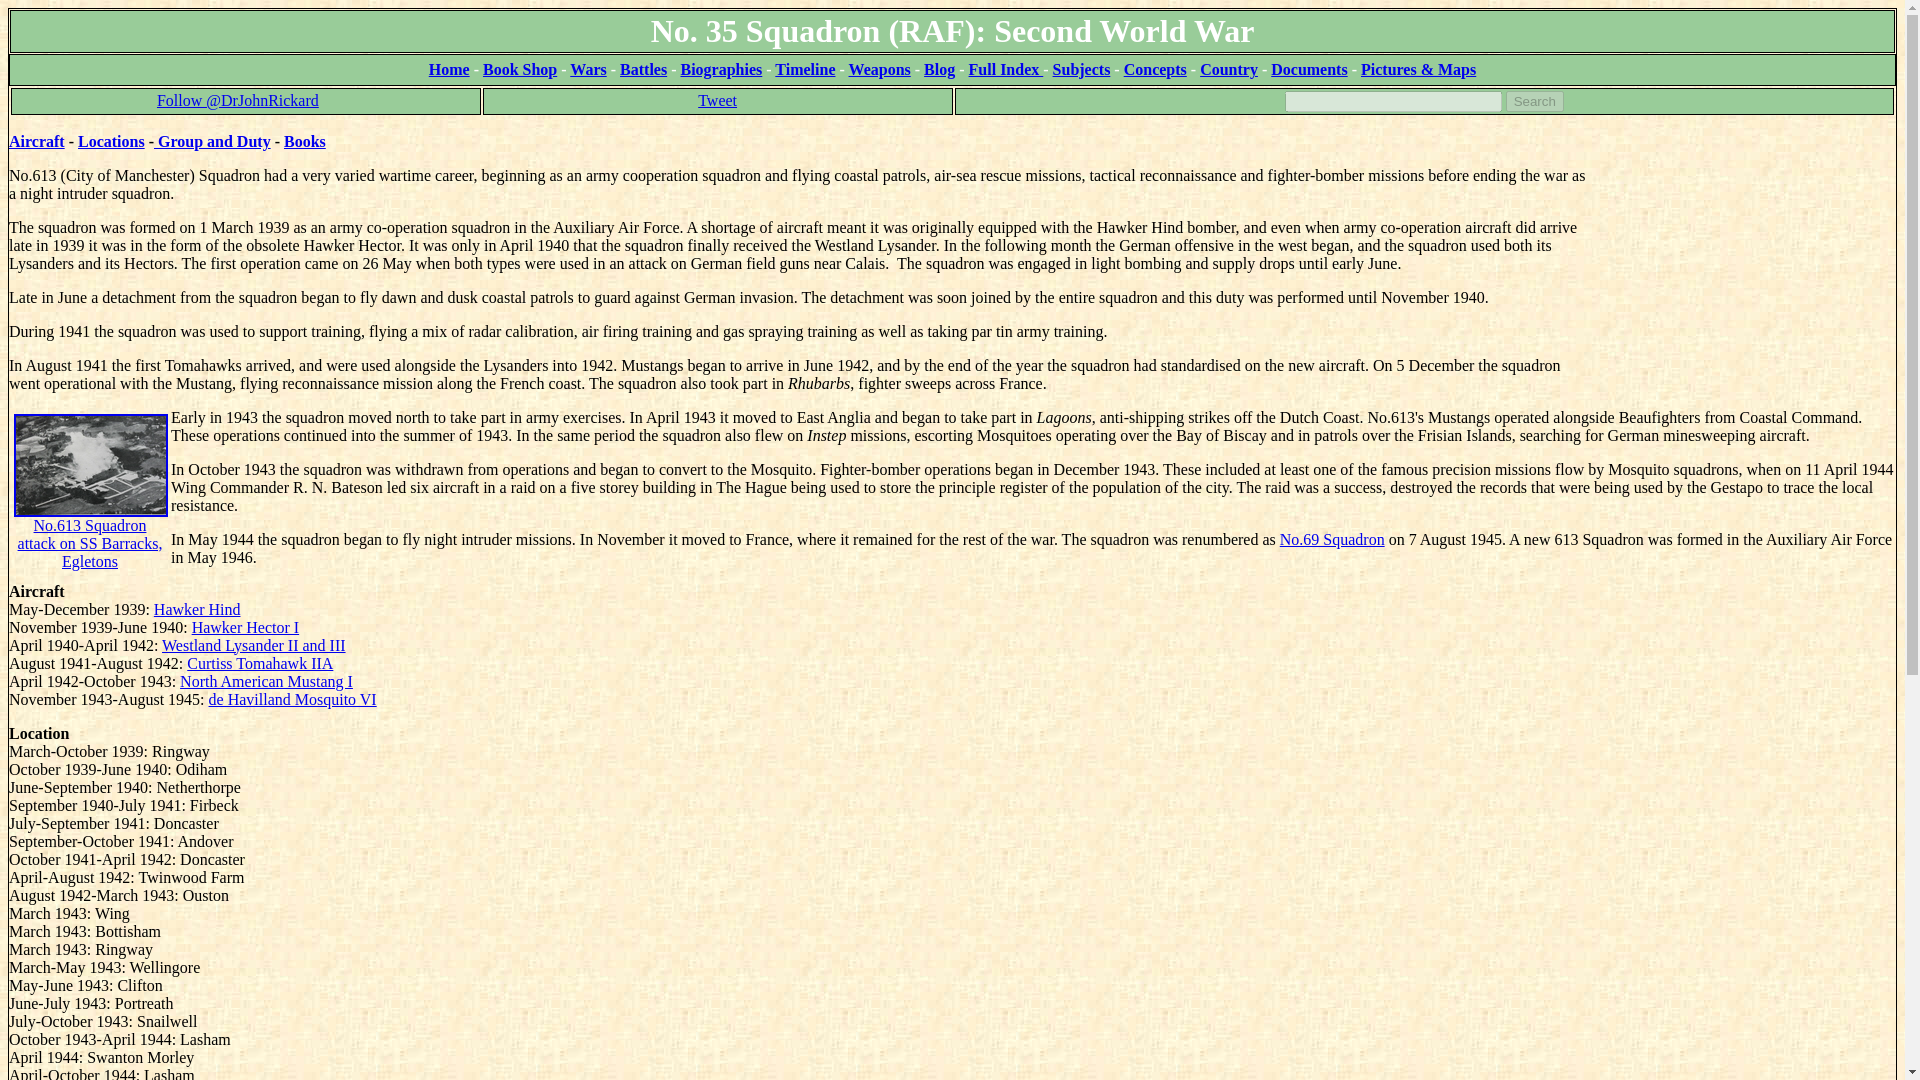 The image size is (1920, 1080). I want to click on Main Index of articles, so click(1006, 68).